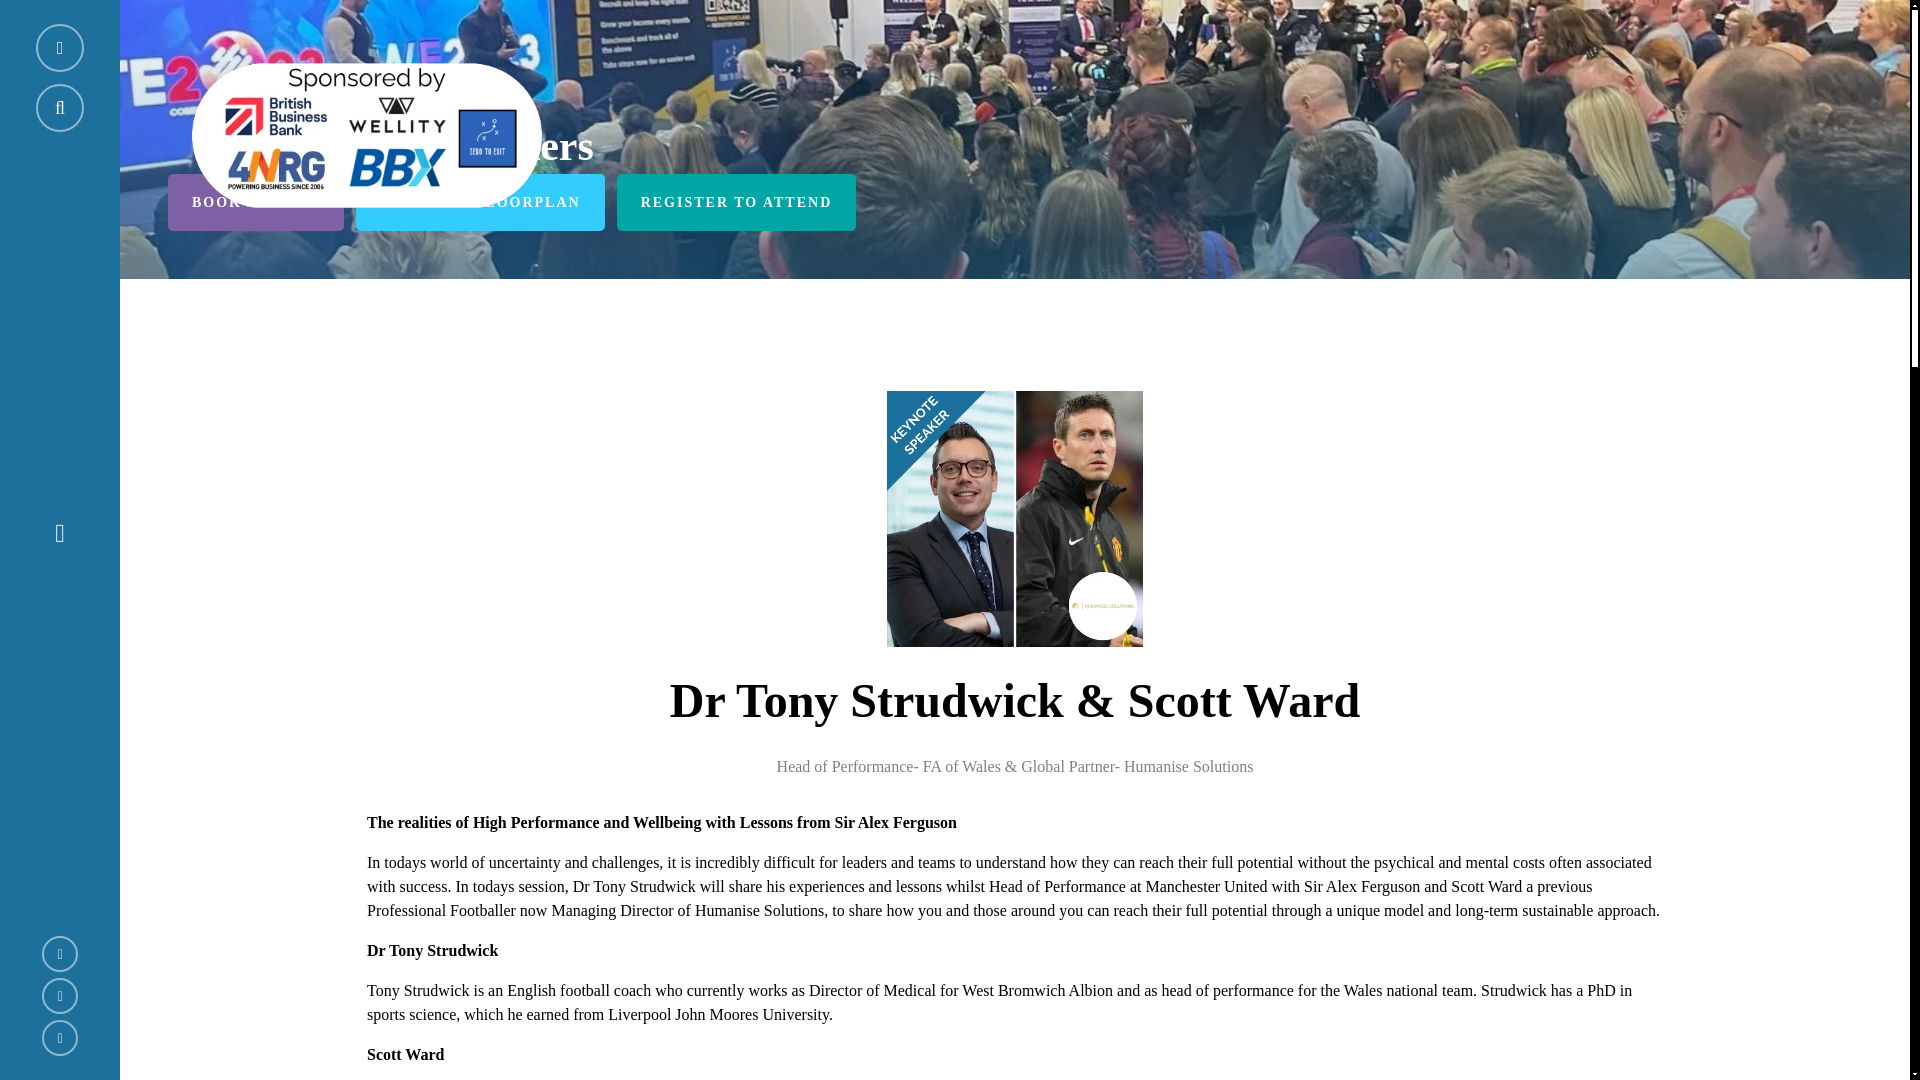 The image size is (1920, 1080). I want to click on Twitter, so click(60, 954).